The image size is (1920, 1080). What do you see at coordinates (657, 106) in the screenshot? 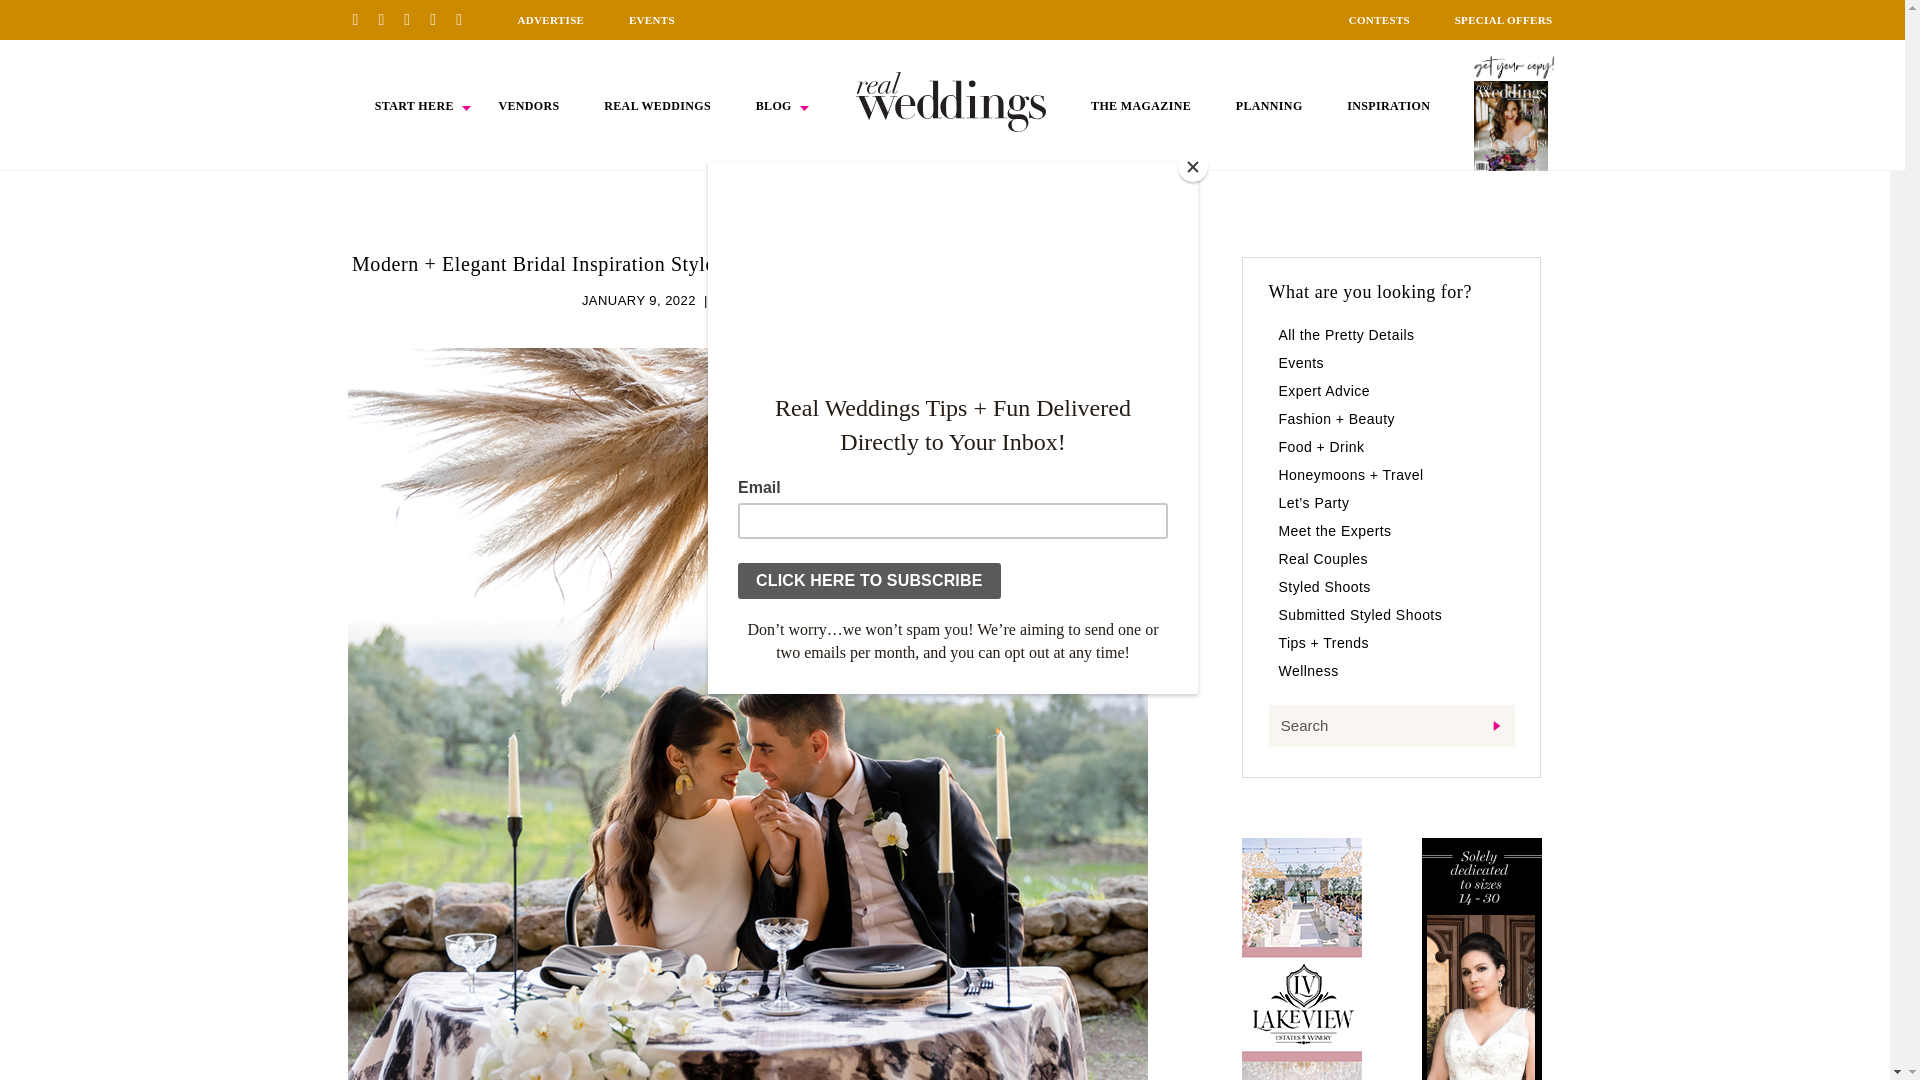
I see `REAL WEDDINGS` at bounding box center [657, 106].